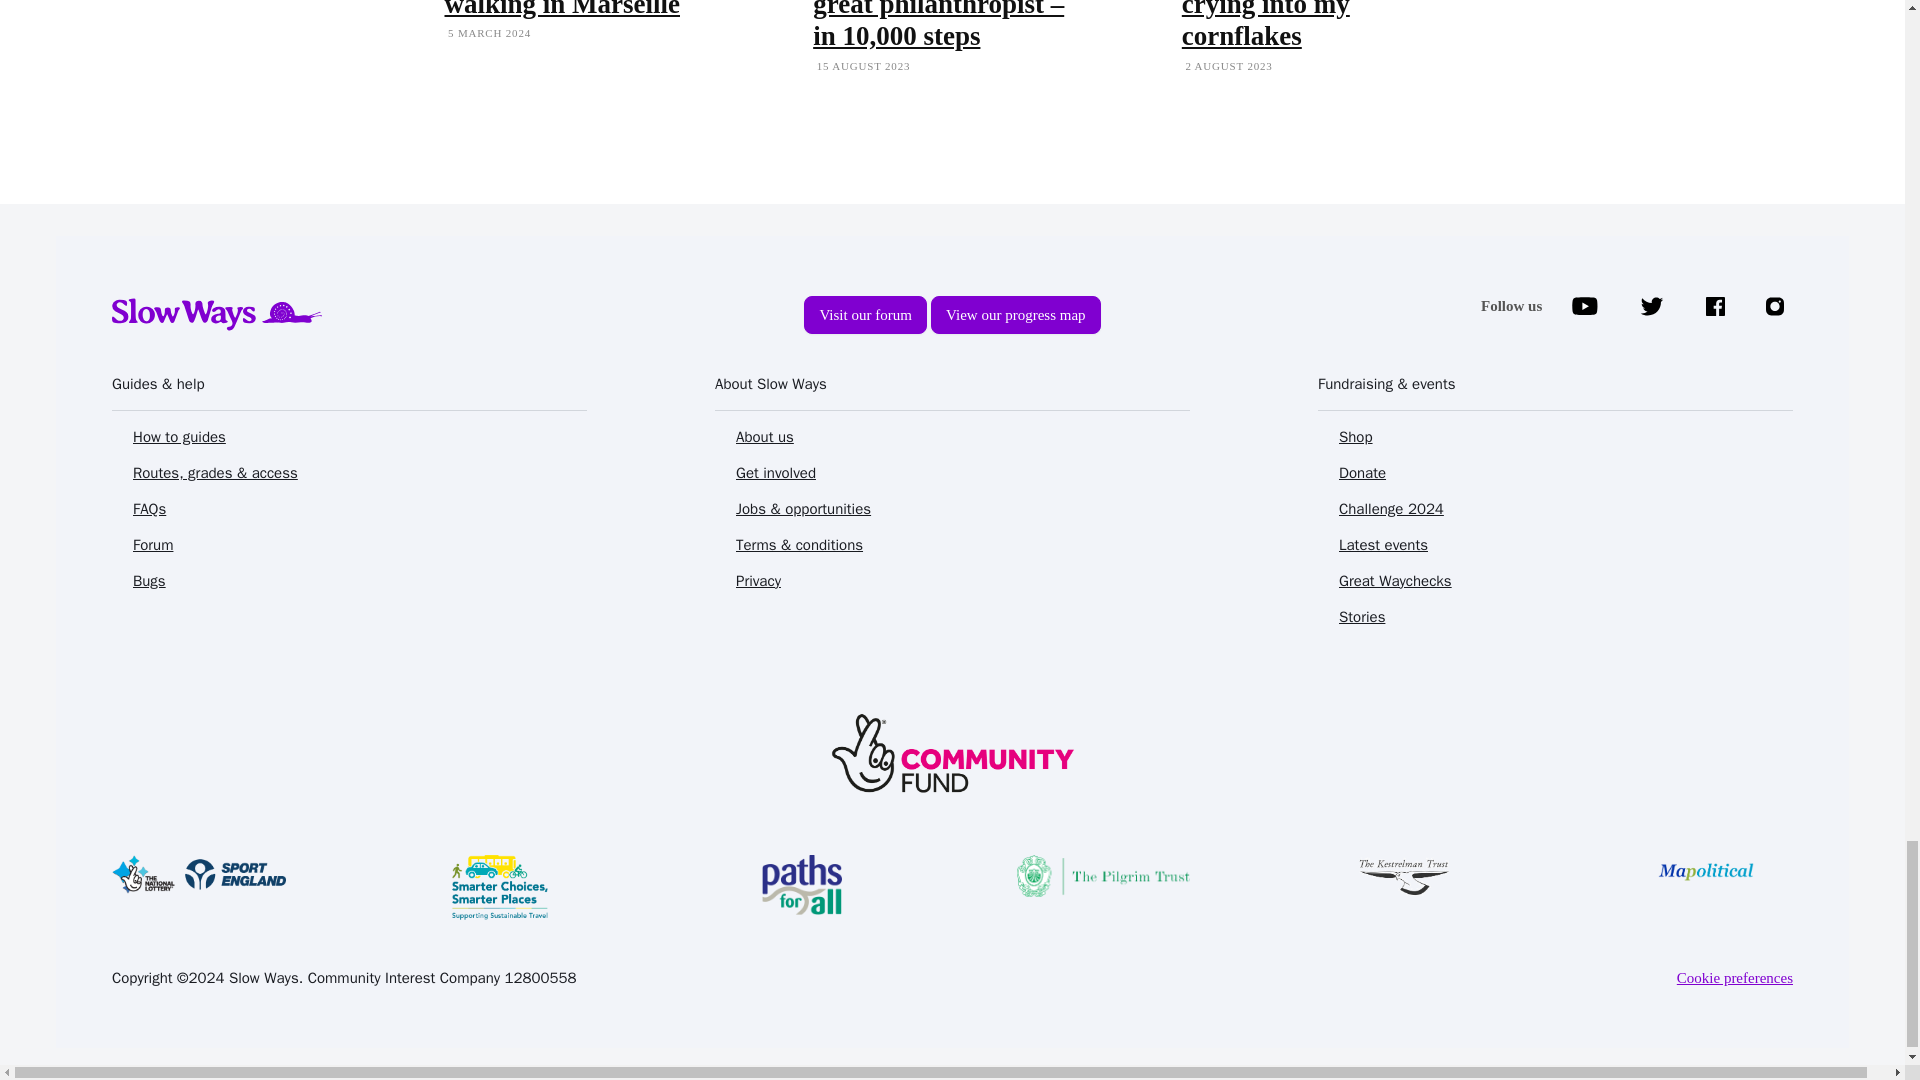 Image resolution: width=1920 pixels, height=1080 pixels. I want to click on View our Instagram, so click(1776, 306).